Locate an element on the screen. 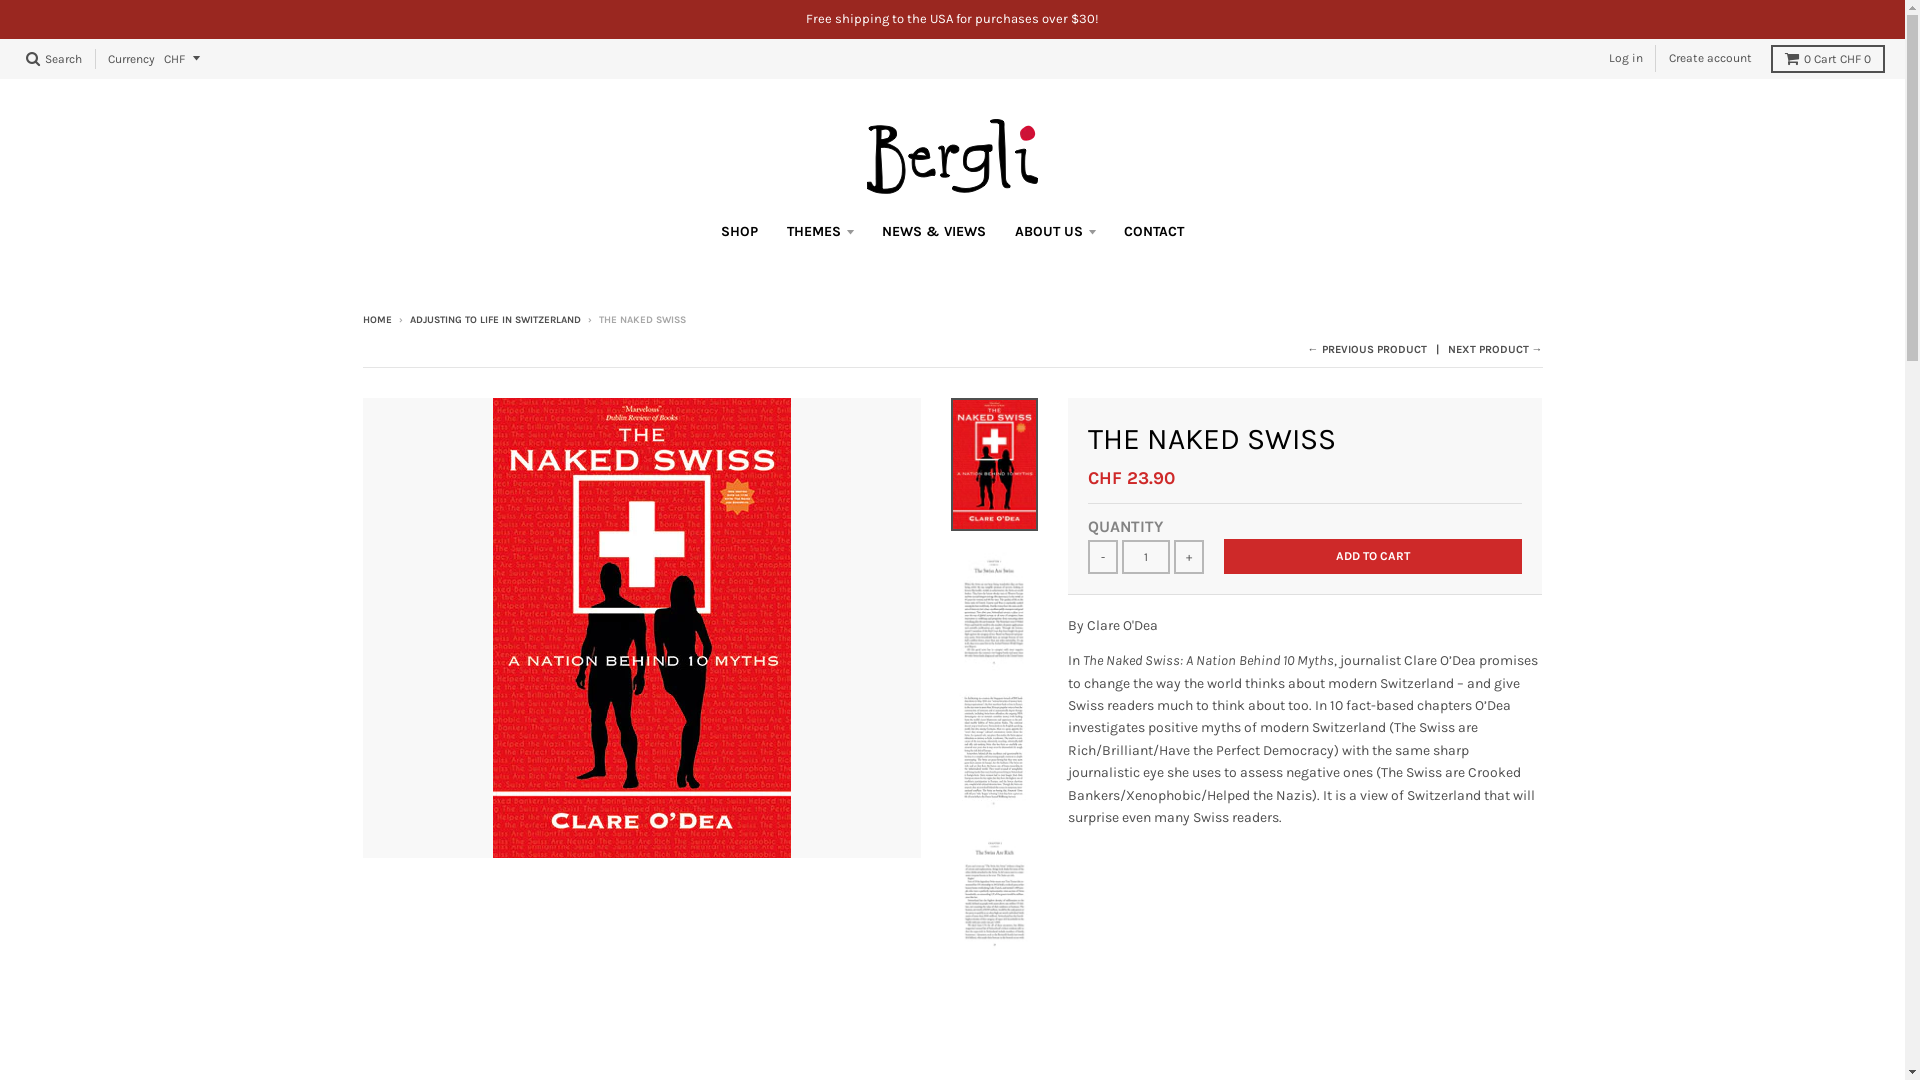 This screenshot has width=1920, height=1080. CONTACT is located at coordinates (1154, 232).